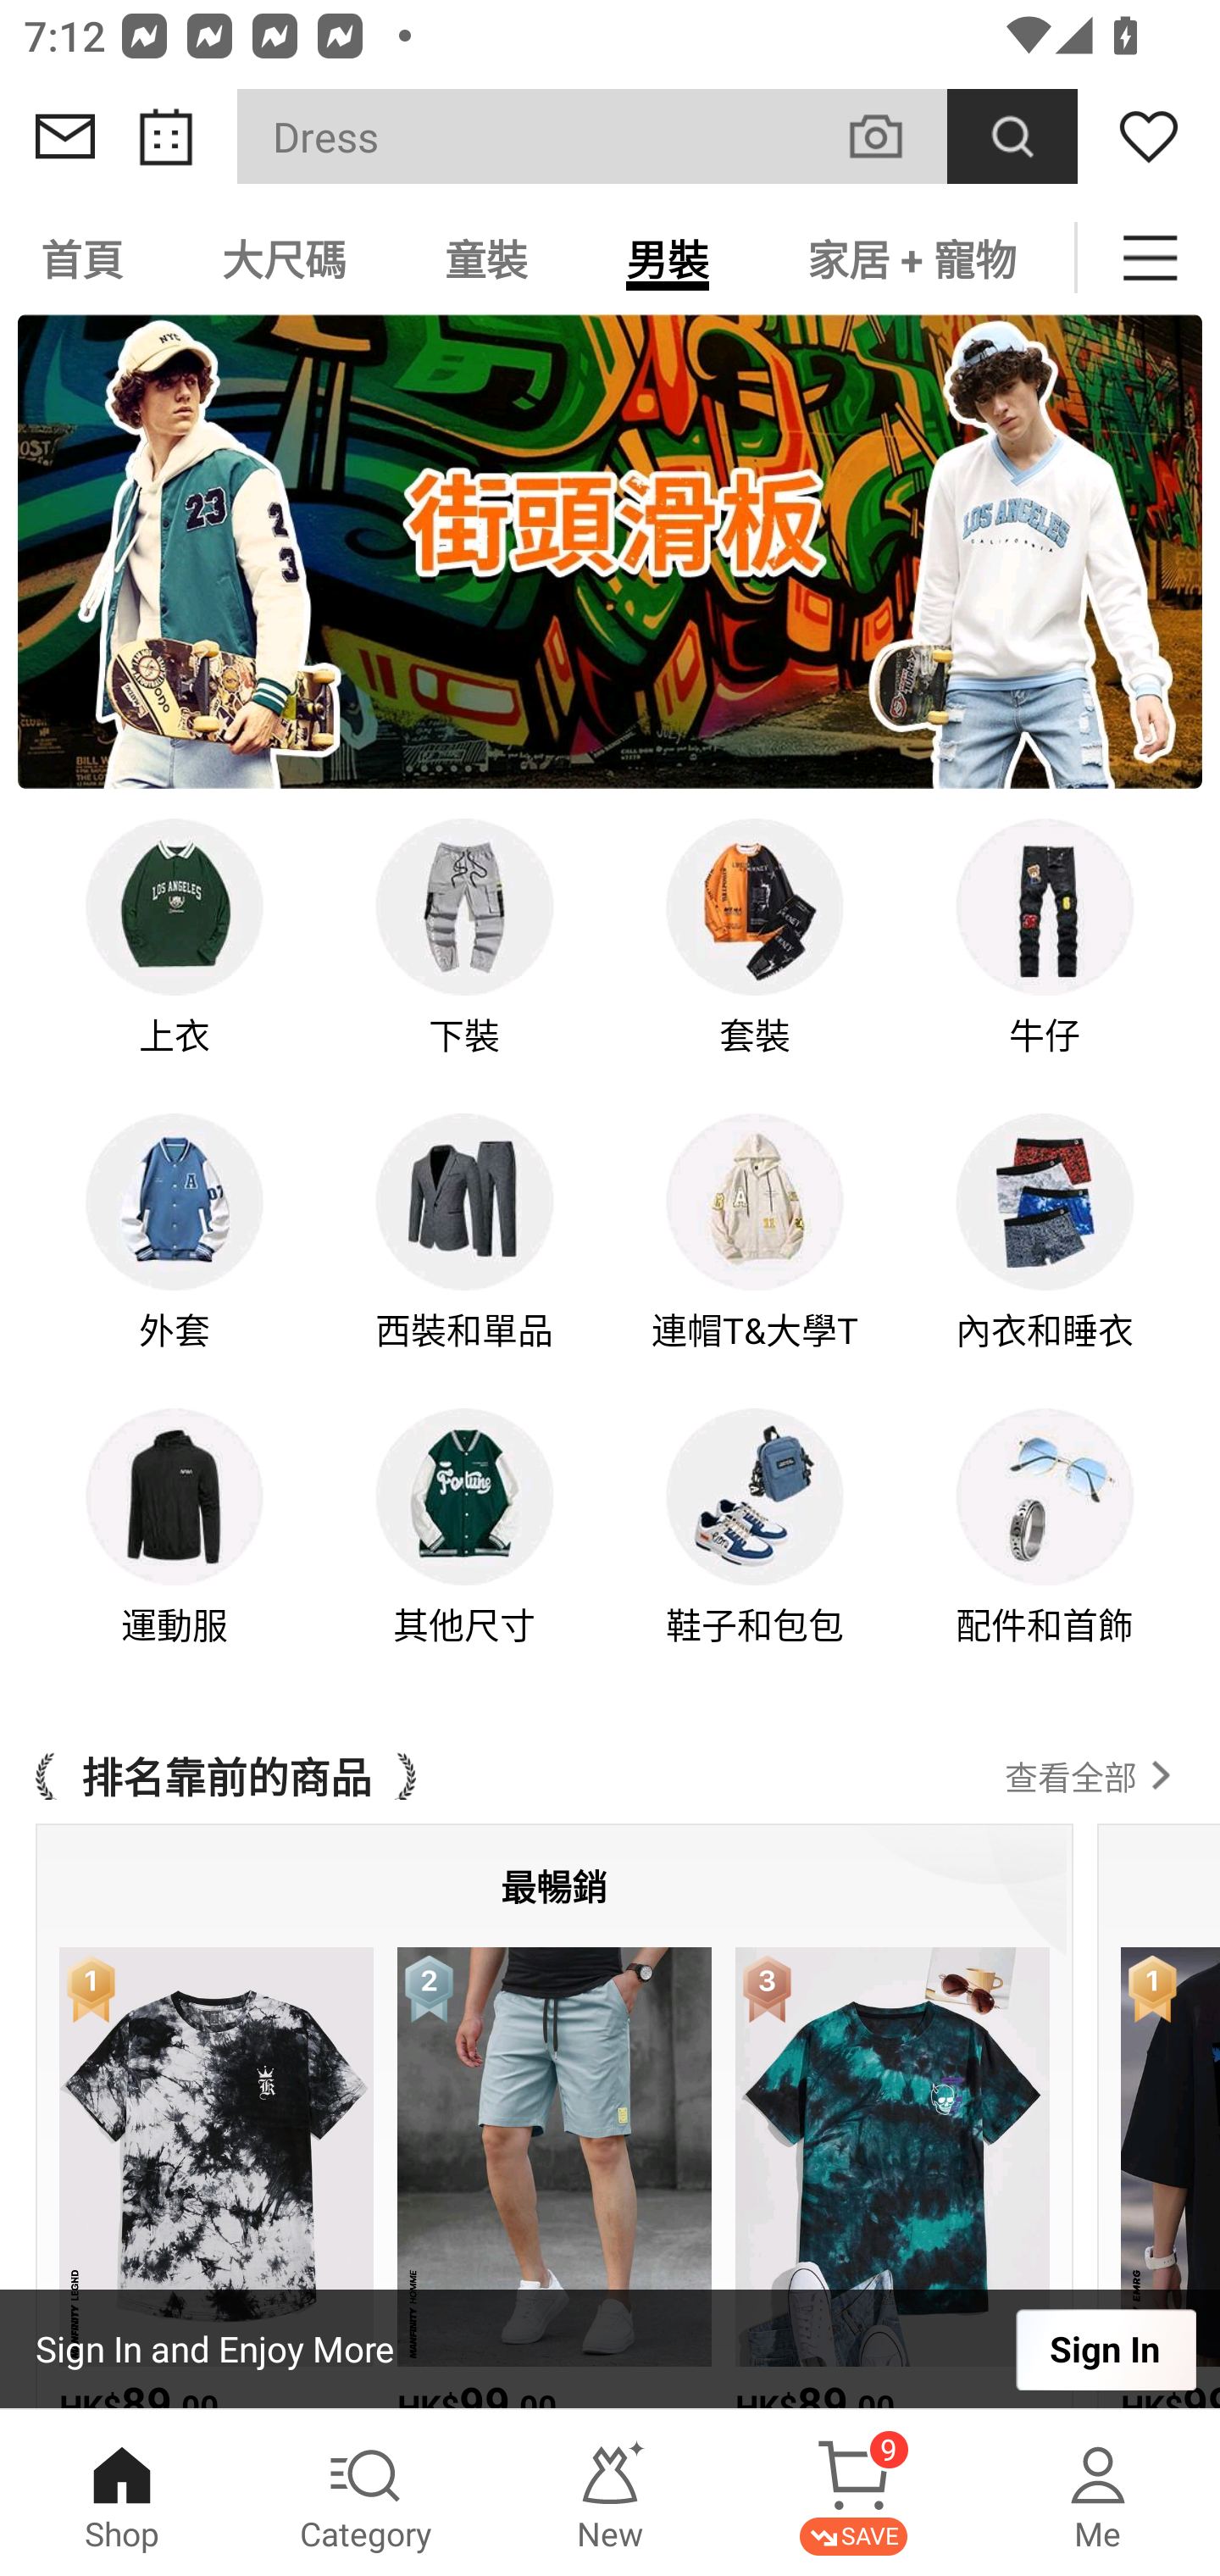 The width and height of the screenshot is (1220, 2576). I want to click on 套裝, so click(755, 961).